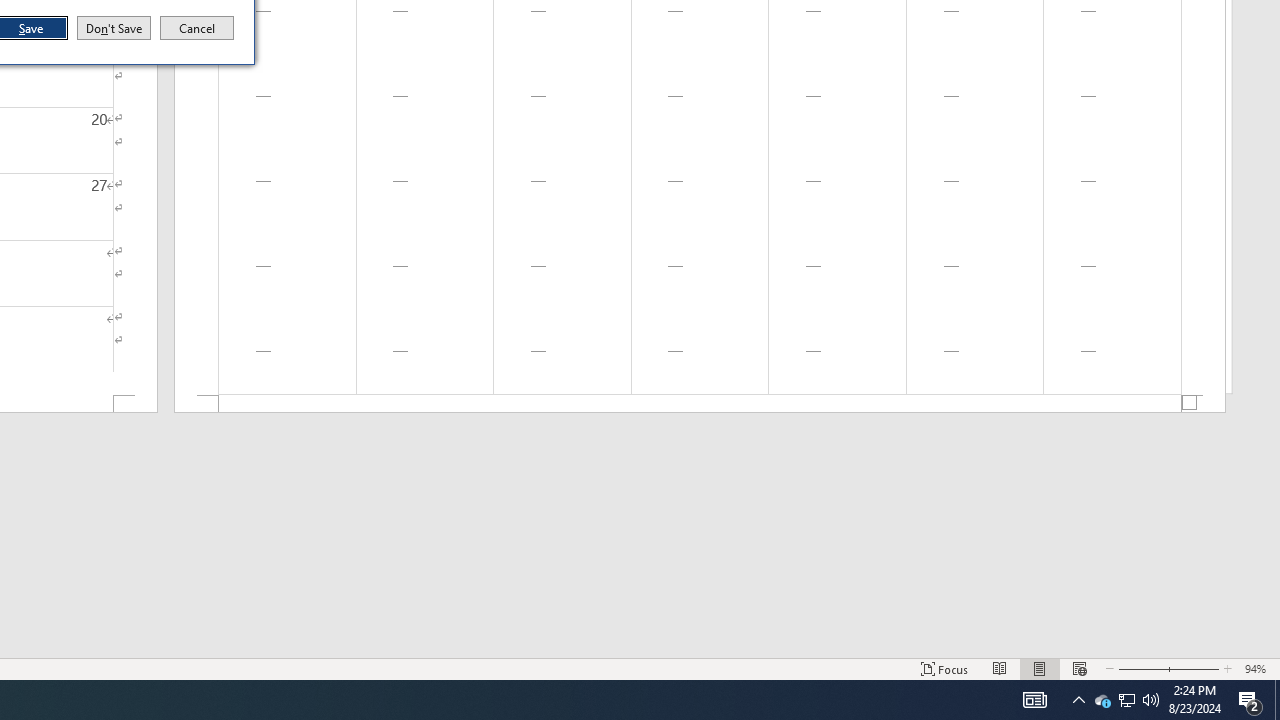  What do you see at coordinates (700, 404) in the screenshot?
I see `Footer -Section 1-` at bounding box center [700, 404].